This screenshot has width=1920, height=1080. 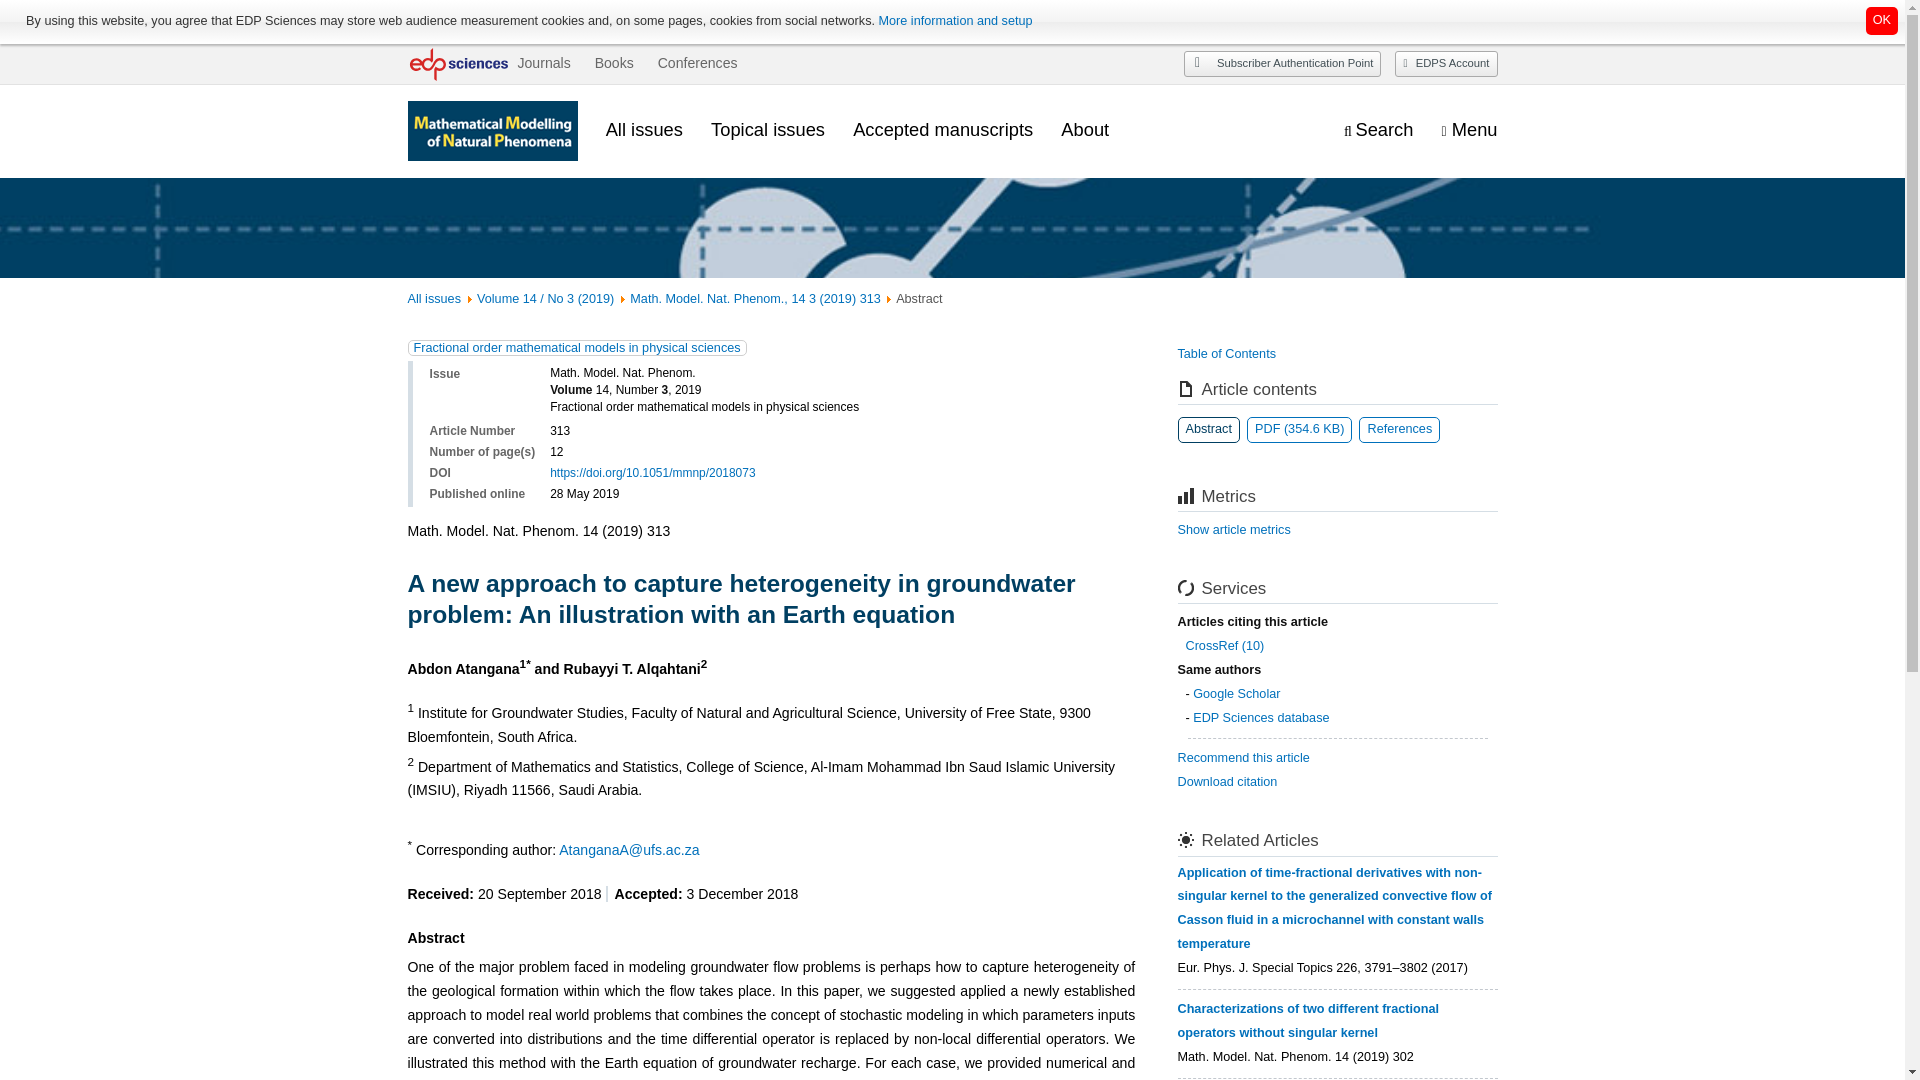 What do you see at coordinates (1209, 429) in the screenshot?
I see `Abstract` at bounding box center [1209, 429].